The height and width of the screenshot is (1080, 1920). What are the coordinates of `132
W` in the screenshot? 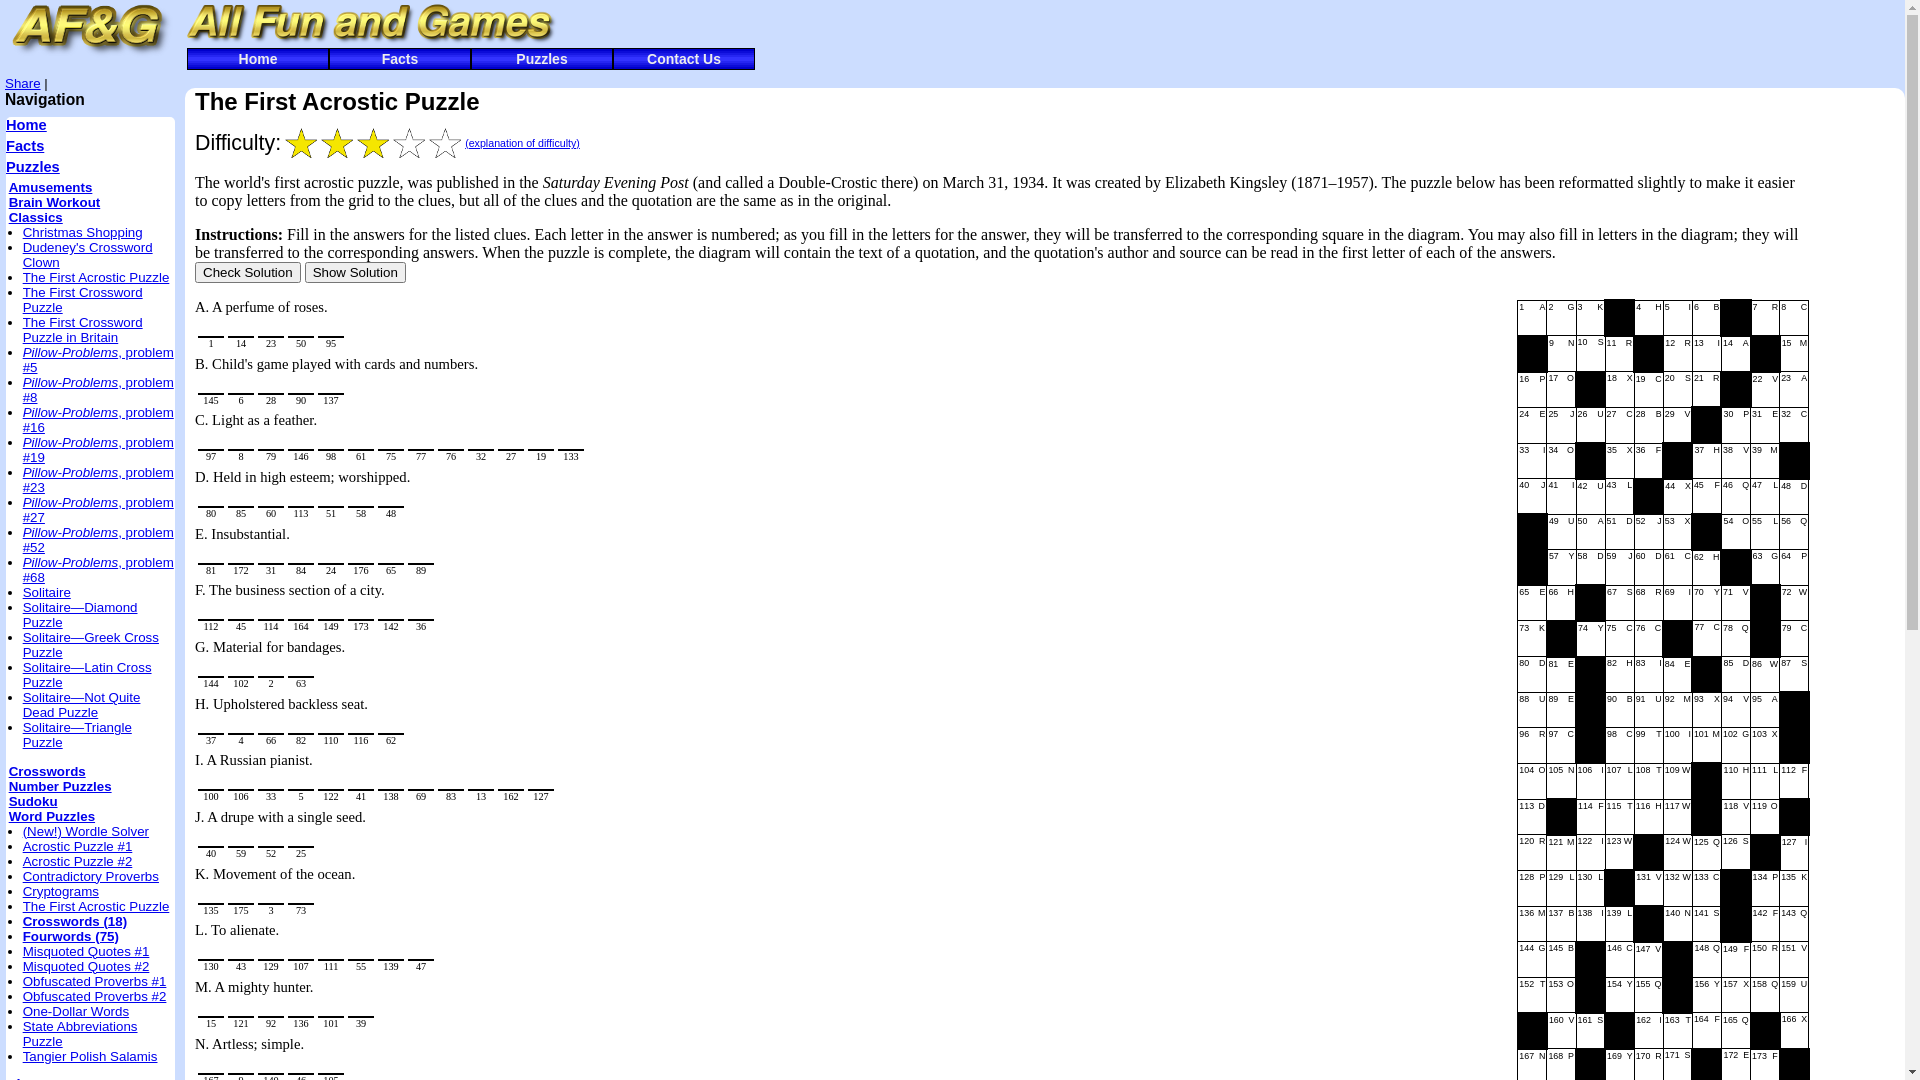 It's located at (1678, 888).